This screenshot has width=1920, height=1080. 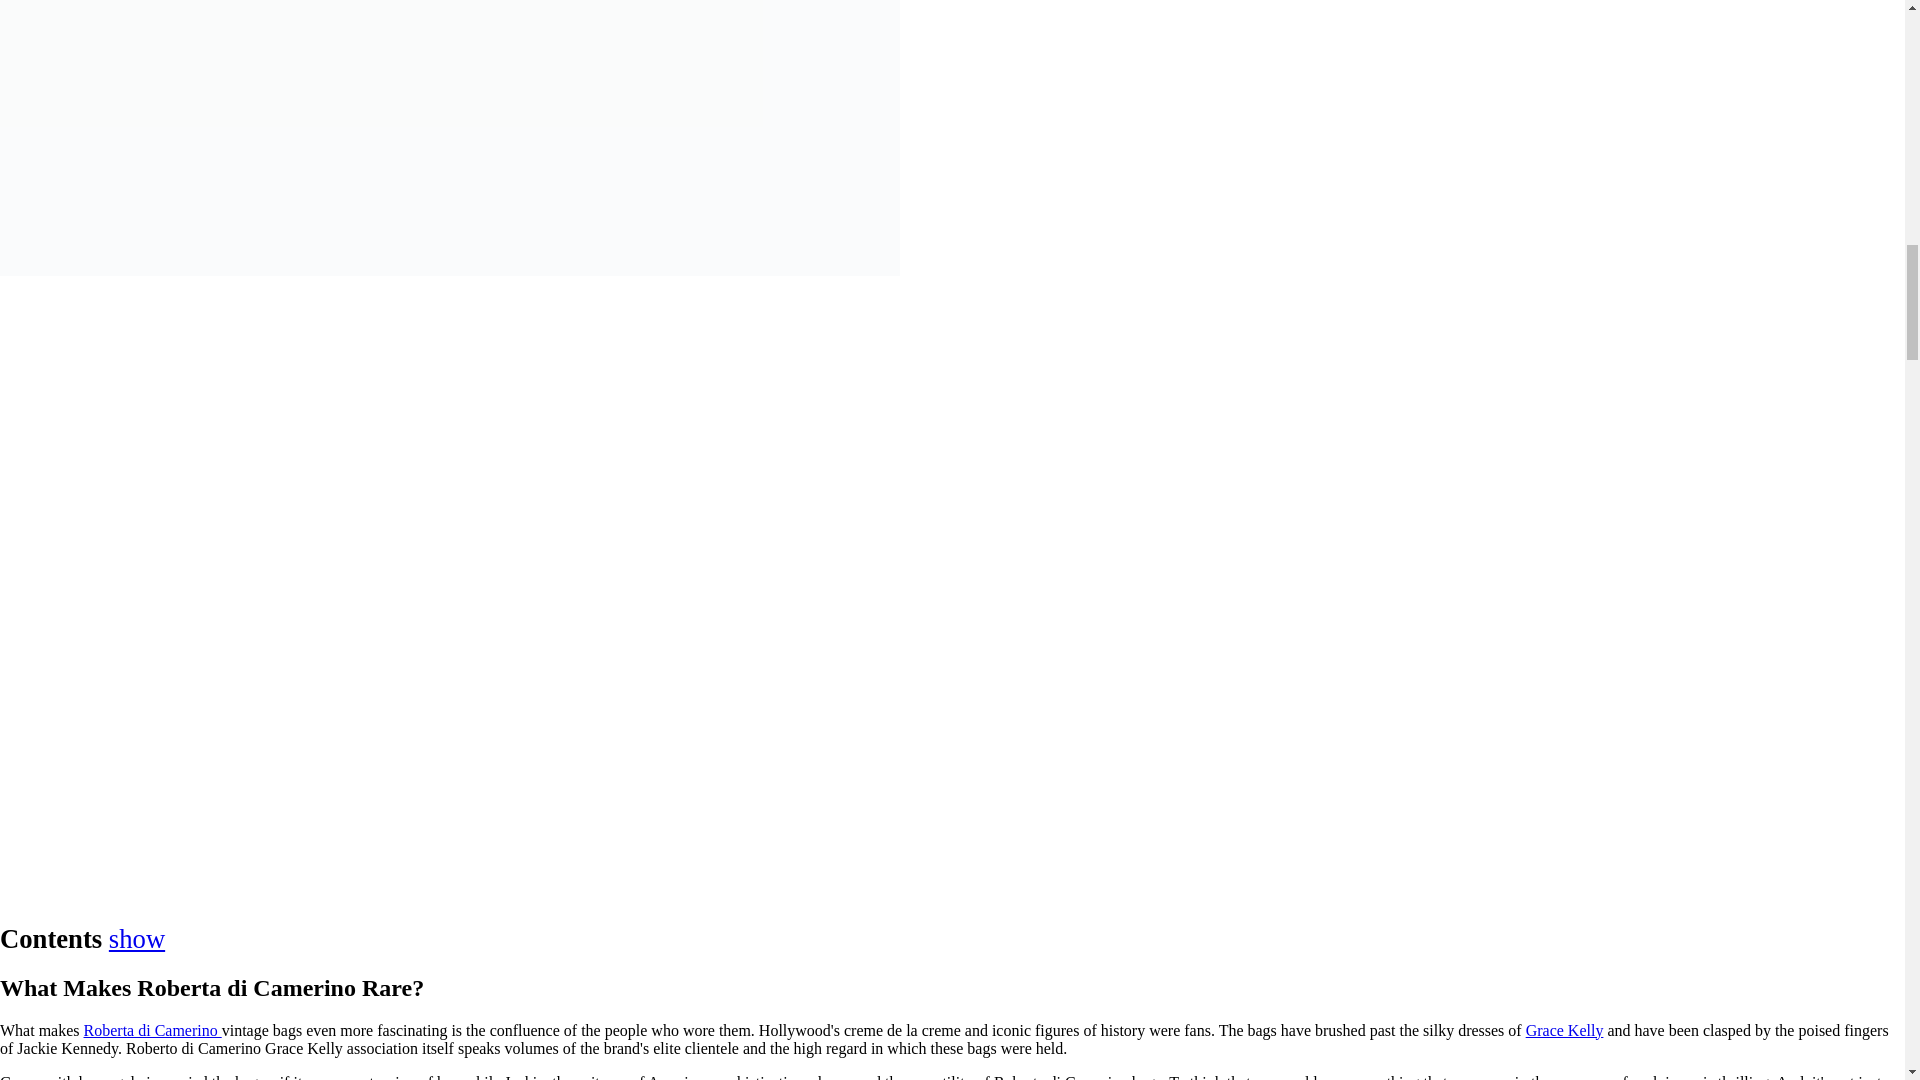 What do you see at coordinates (153, 1030) in the screenshot?
I see `Roberta di Camerino` at bounding box center [153, 1030].